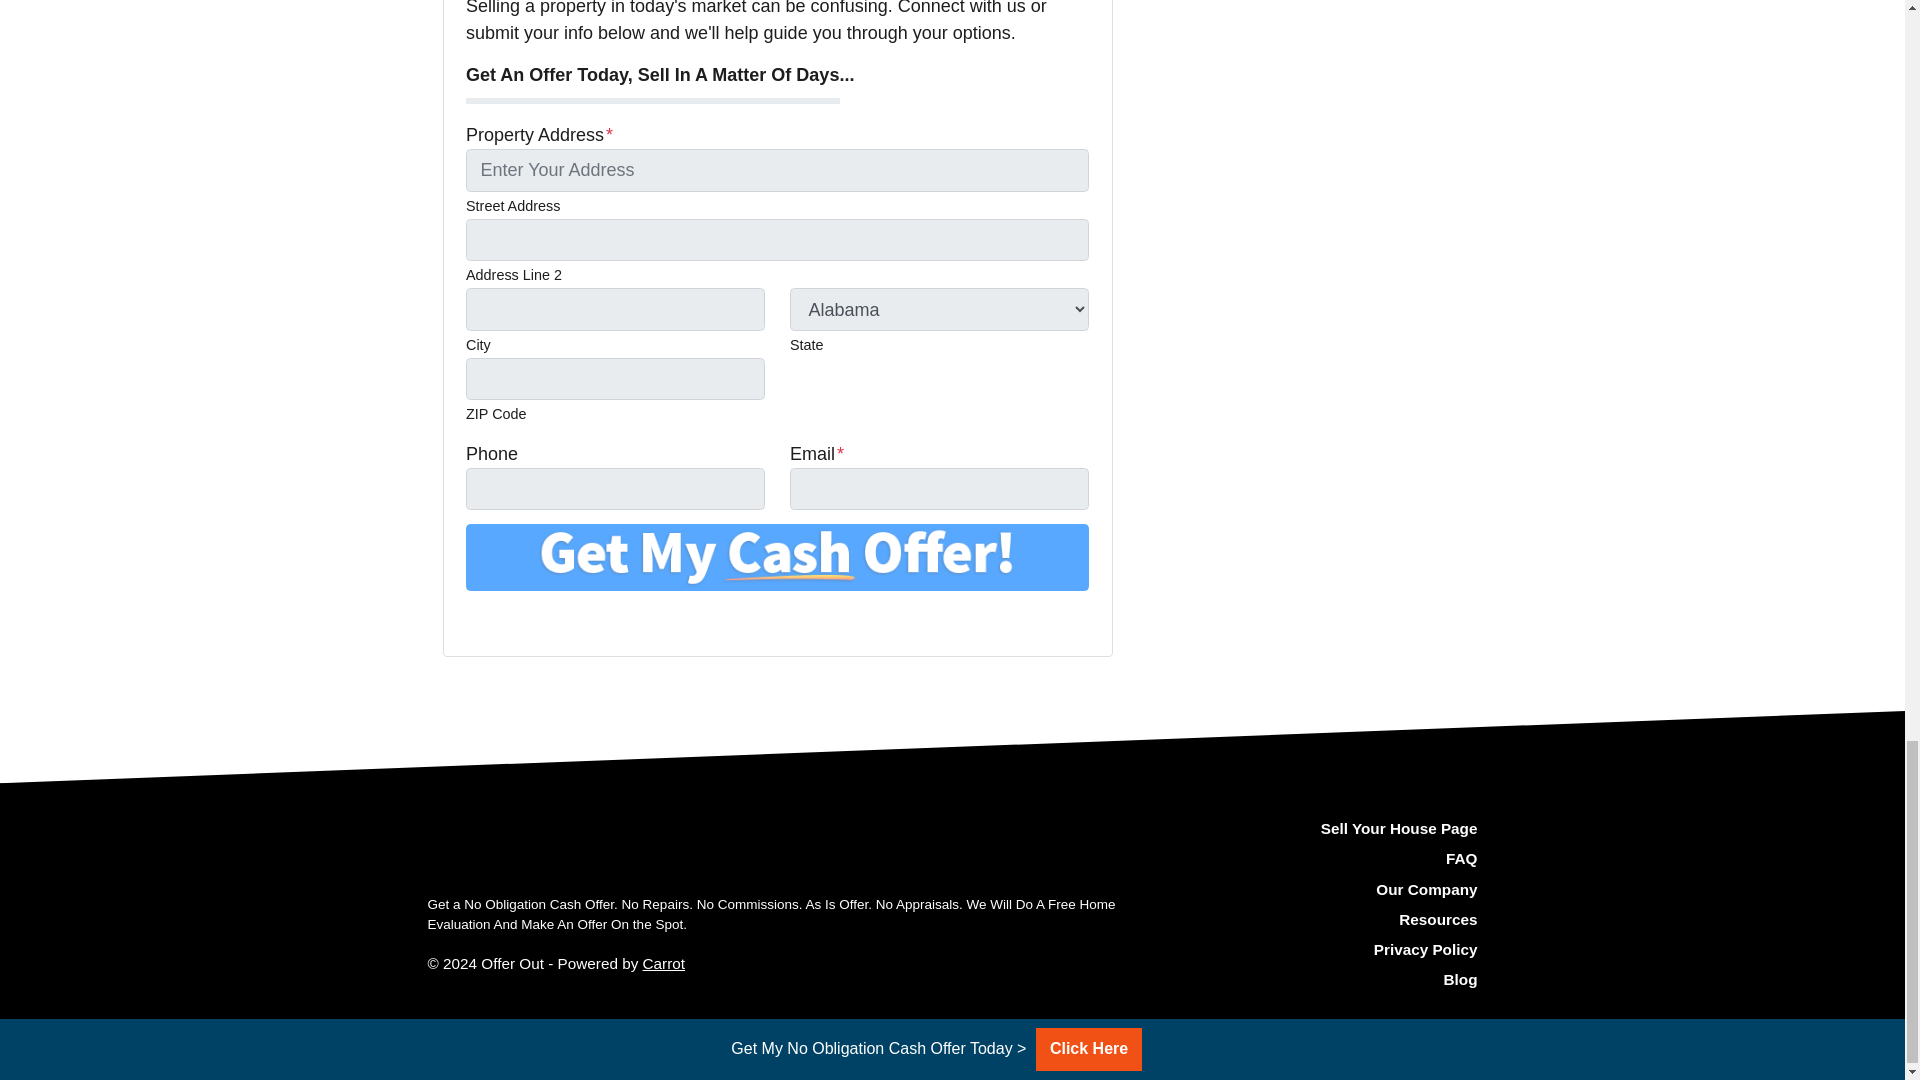 The height and width of the screenshot is (1080, 1920). What do you see at coordinates (478, 620) in the screenshot?
I see `Twitter` at bounding box center [478, 620].